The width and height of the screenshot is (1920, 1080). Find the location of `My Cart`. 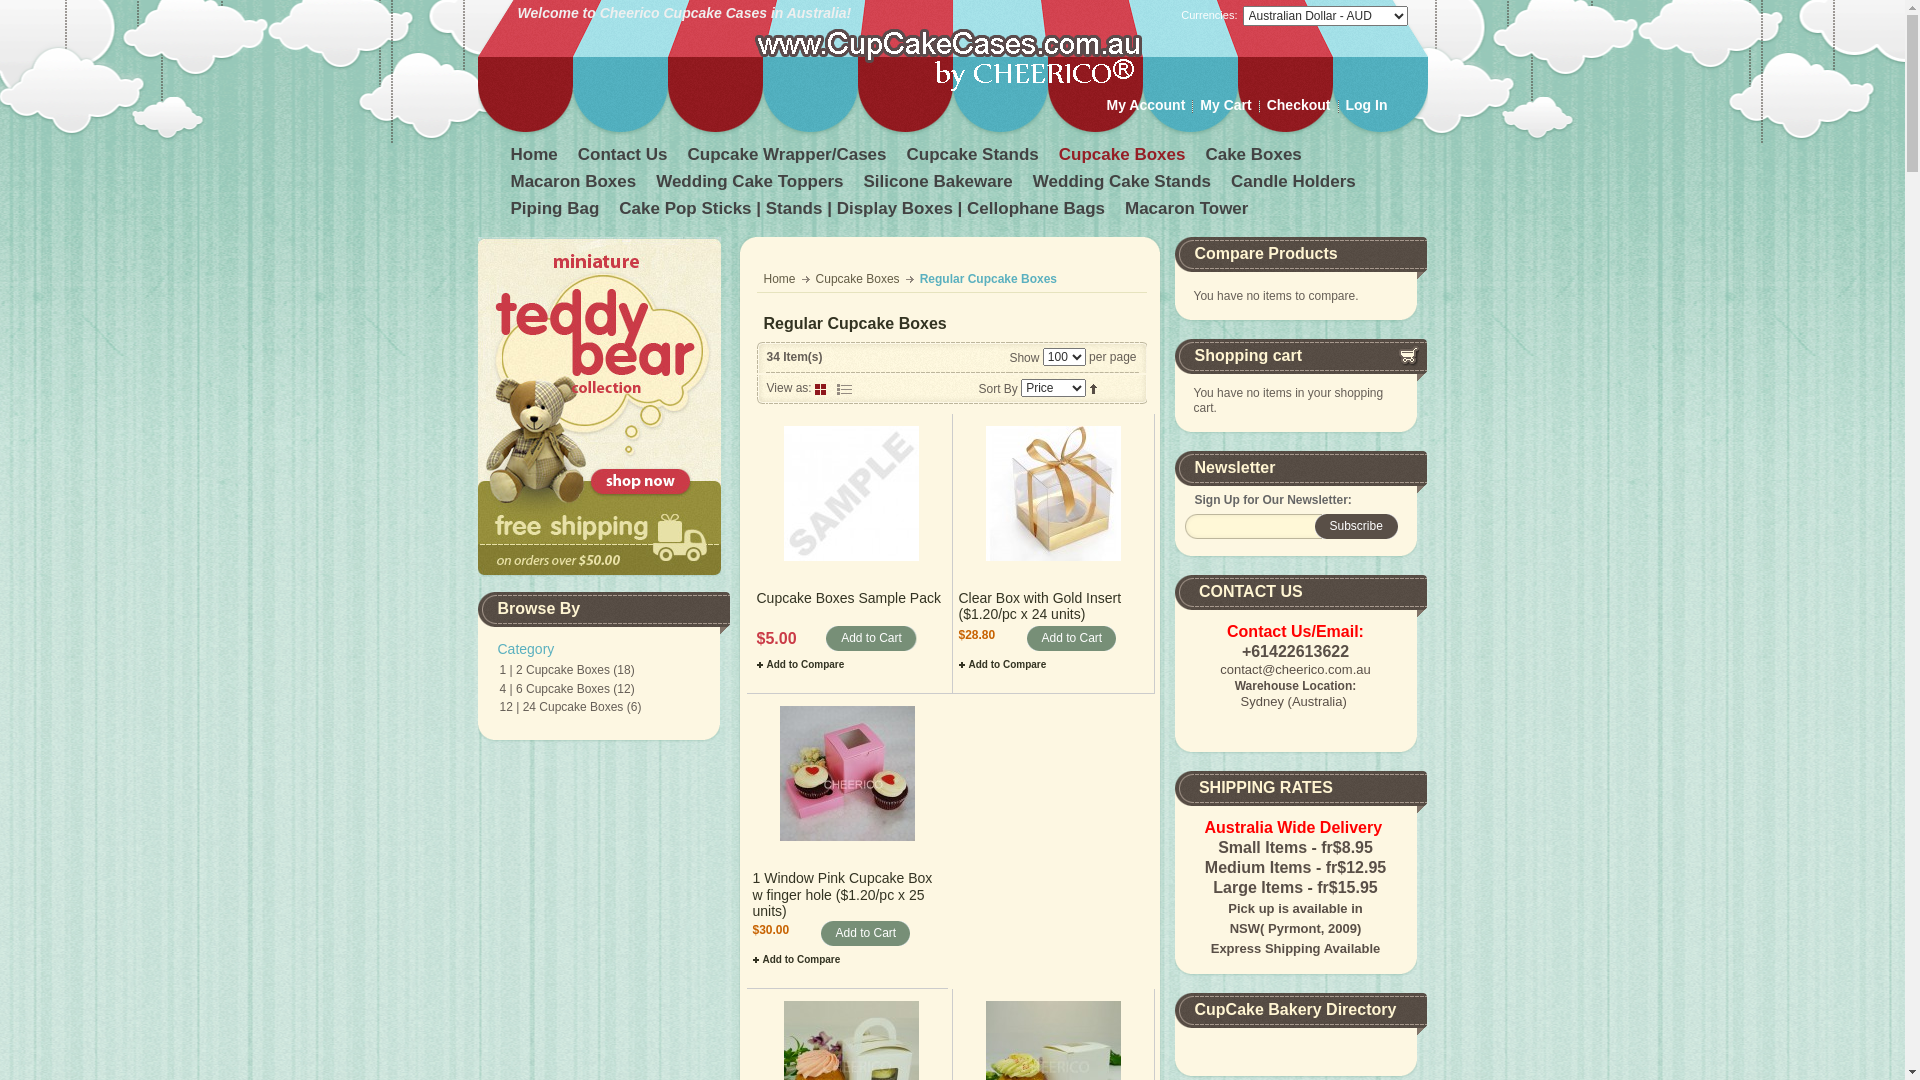

My Cart is located at coordinates (1226, 105).